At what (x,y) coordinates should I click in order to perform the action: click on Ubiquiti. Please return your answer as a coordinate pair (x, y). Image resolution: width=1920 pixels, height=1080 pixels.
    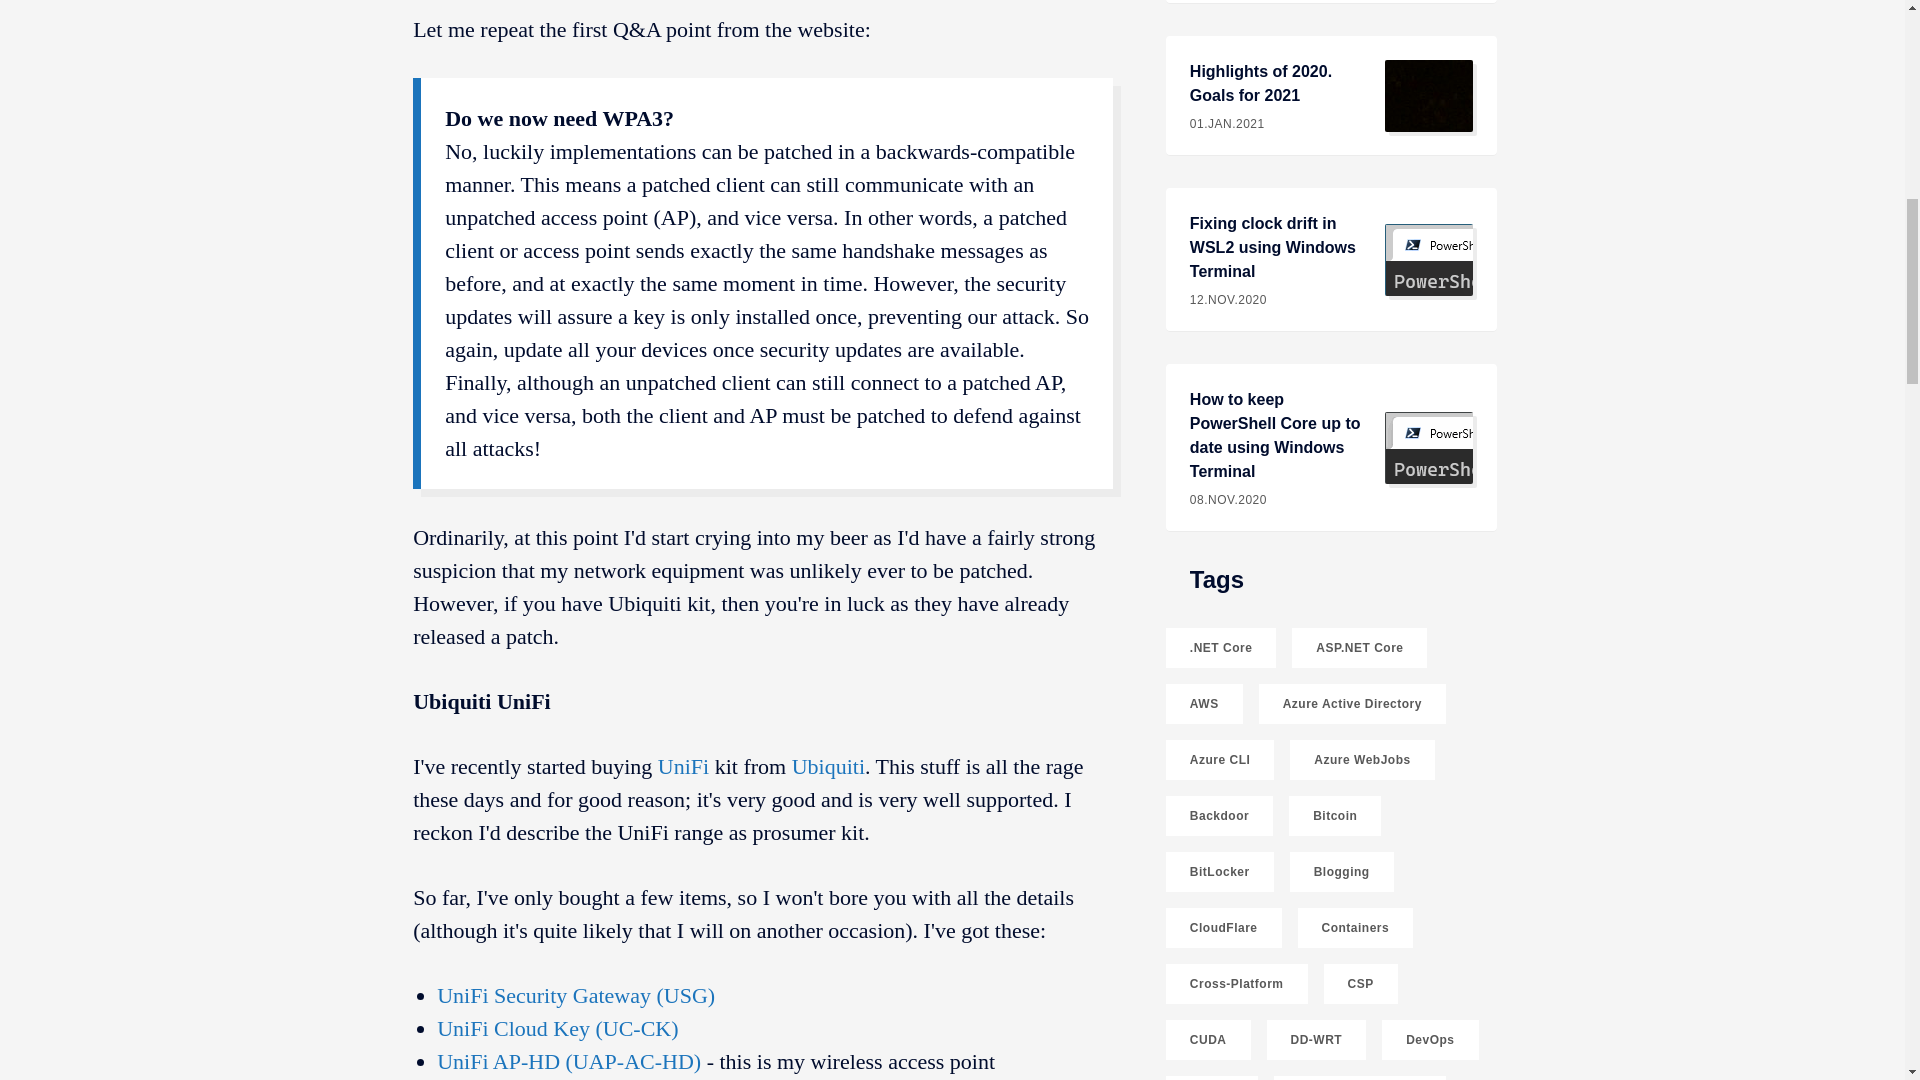
    Looking at the image, I should click on (828, 766).